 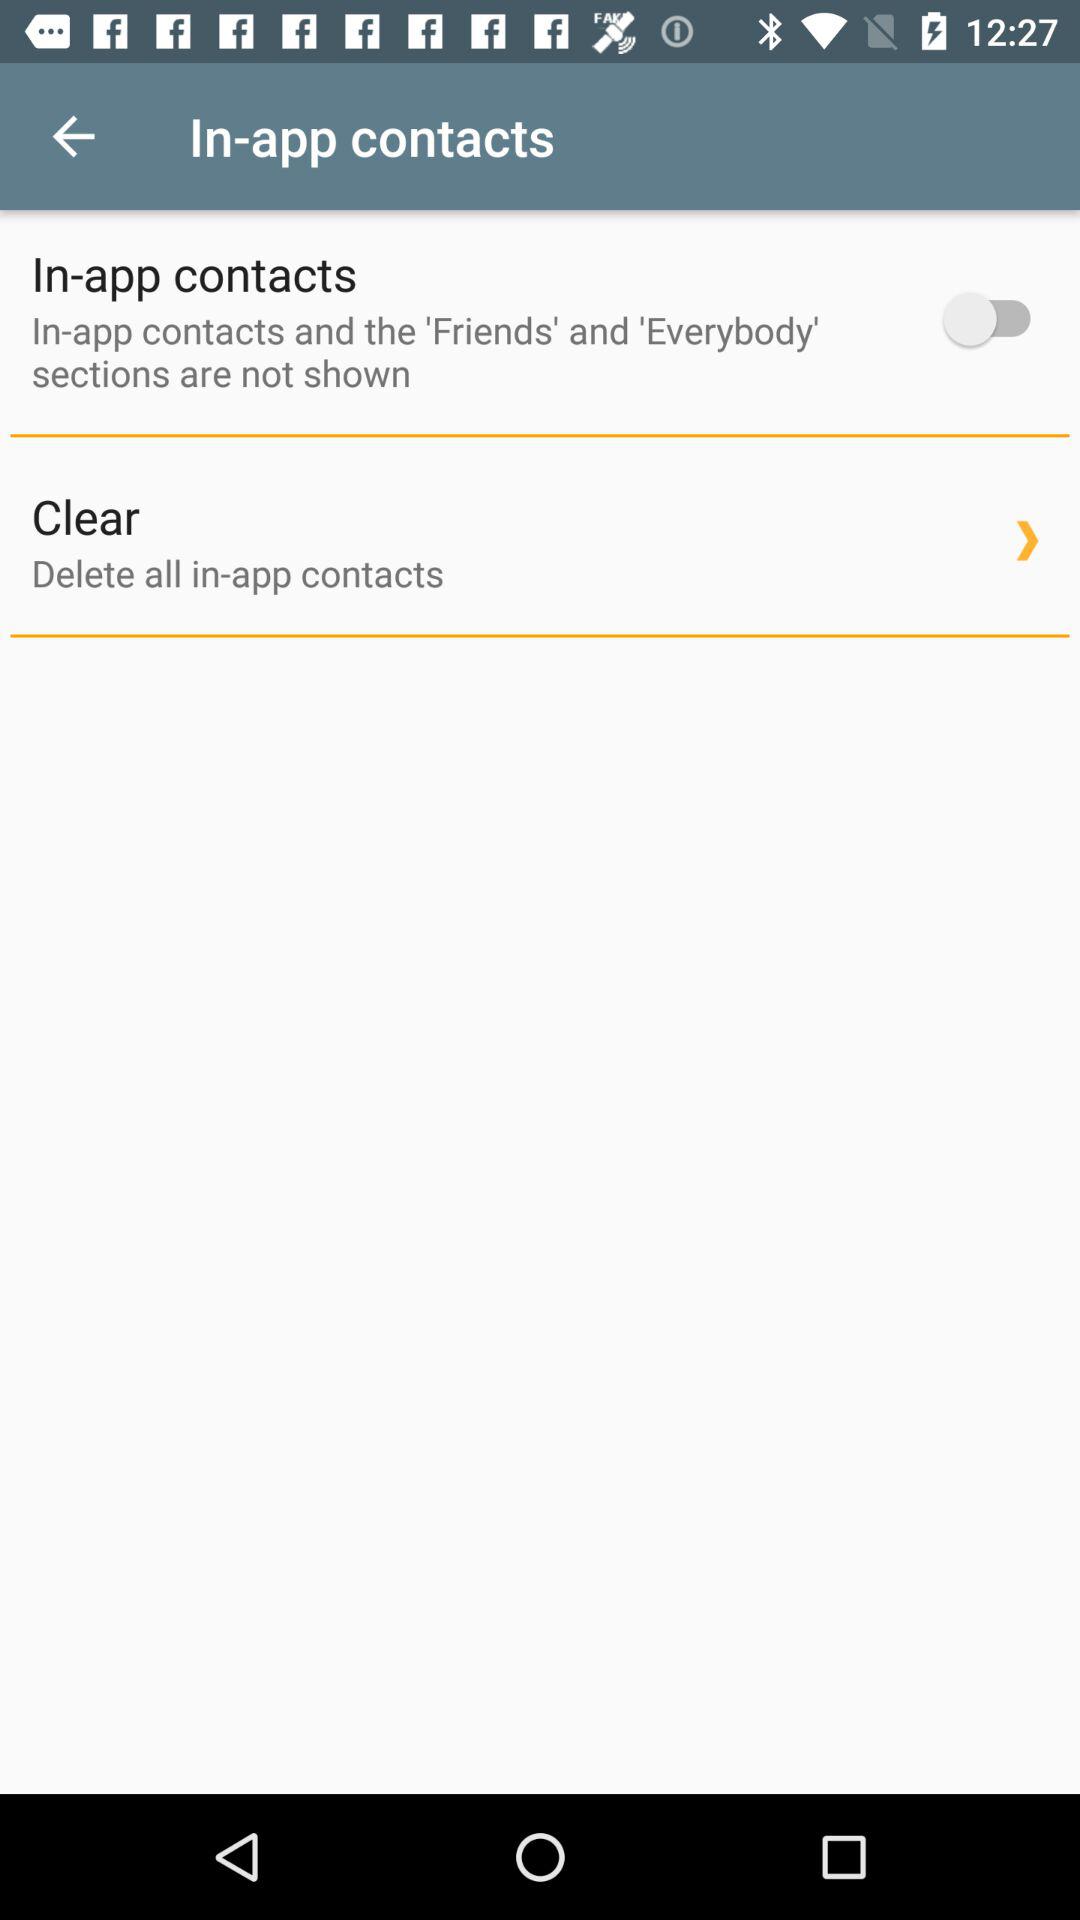 What do you see at coordinates (73, 136) in the screenshot?
I see `turn off the icon at the top left corner` at bounding box center [73, 136].